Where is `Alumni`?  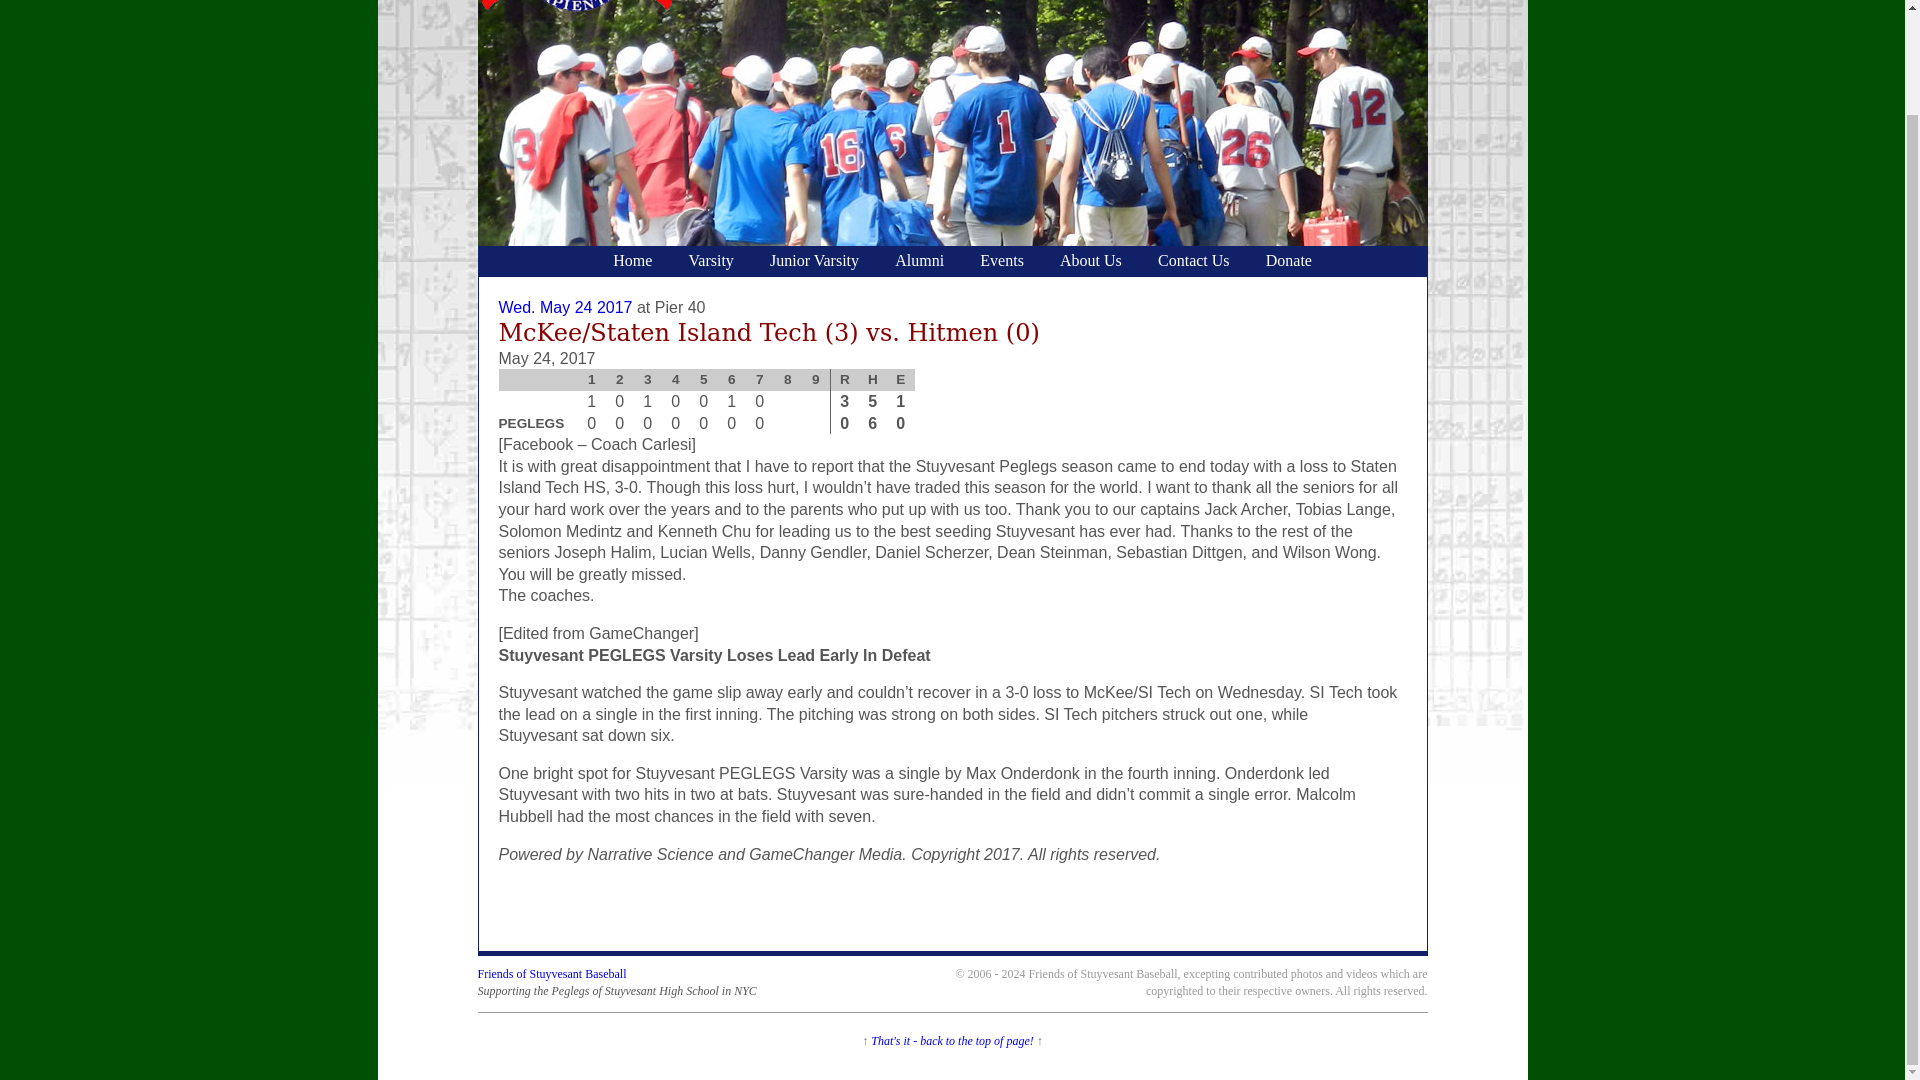
Alumni is located at coordinates (920, 262).